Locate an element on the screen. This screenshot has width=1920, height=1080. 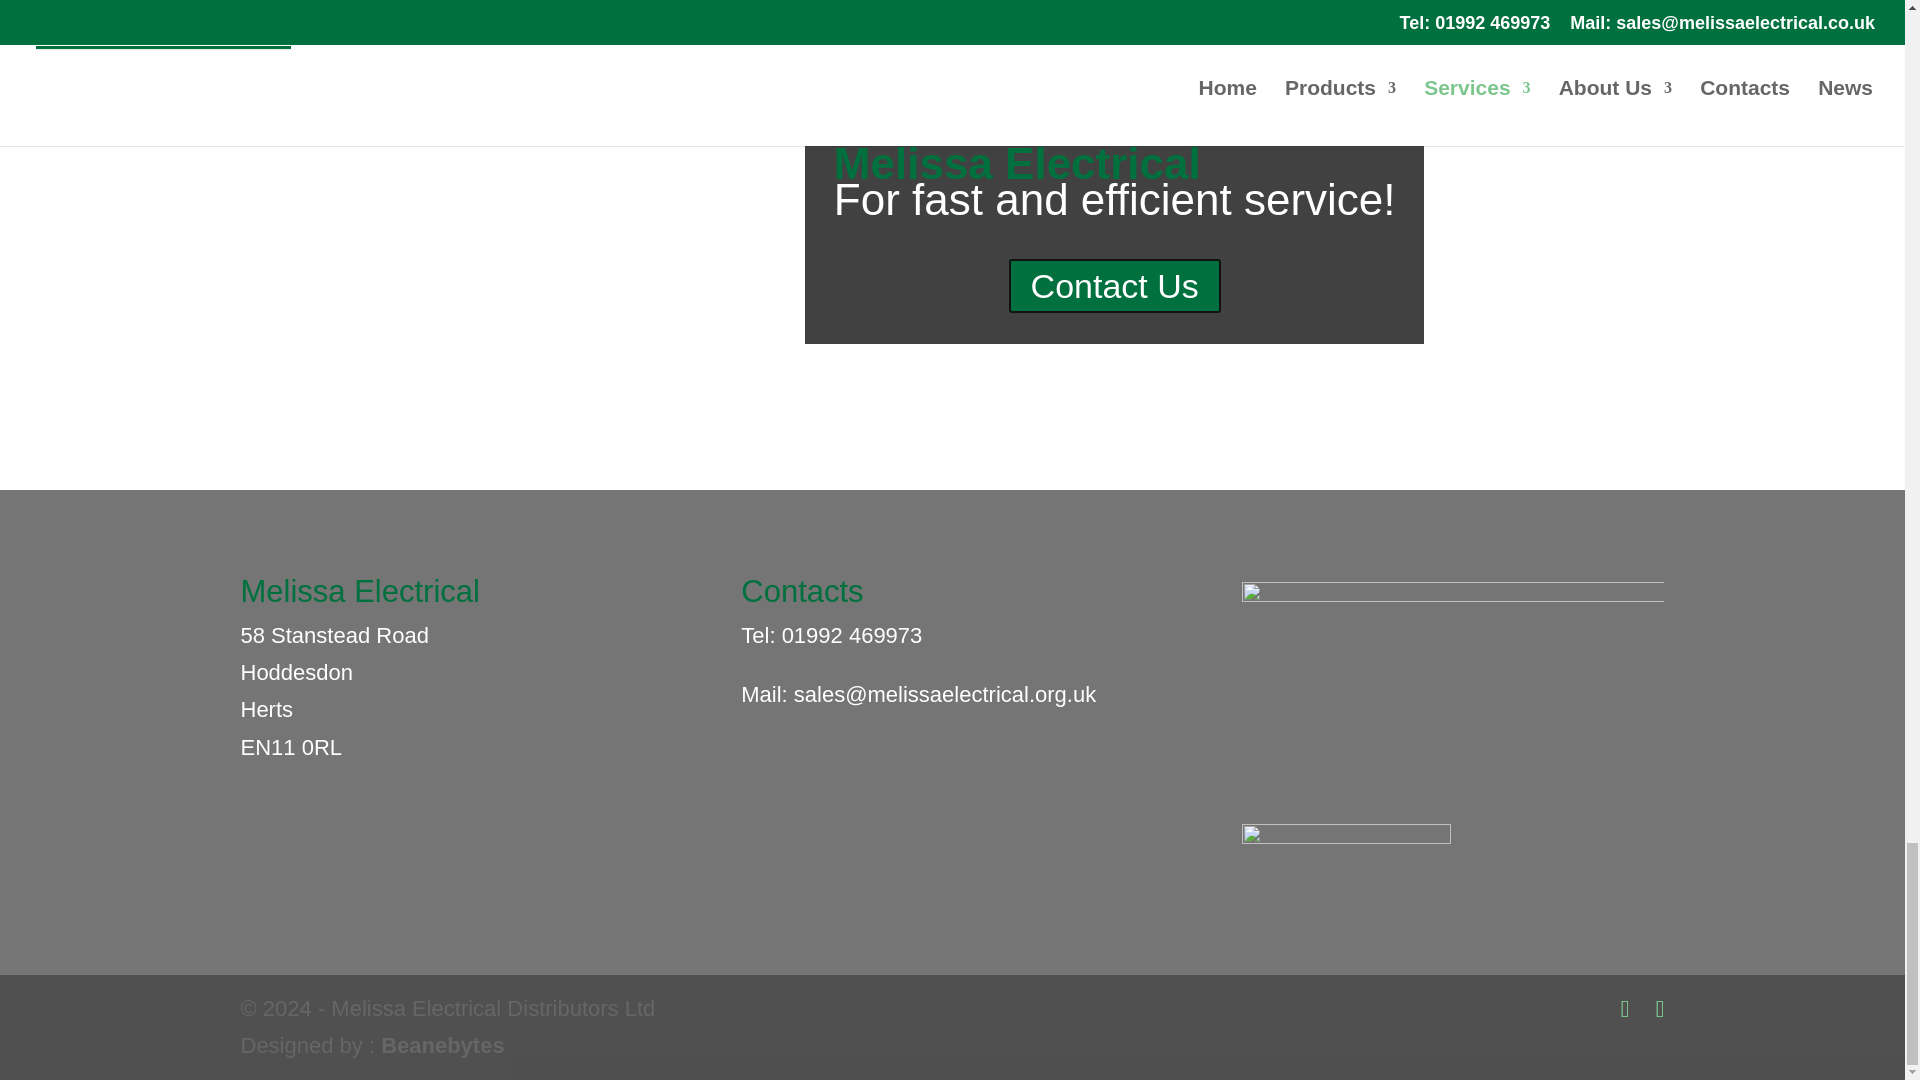
Contact Us is located at coordinates (1115, 286).